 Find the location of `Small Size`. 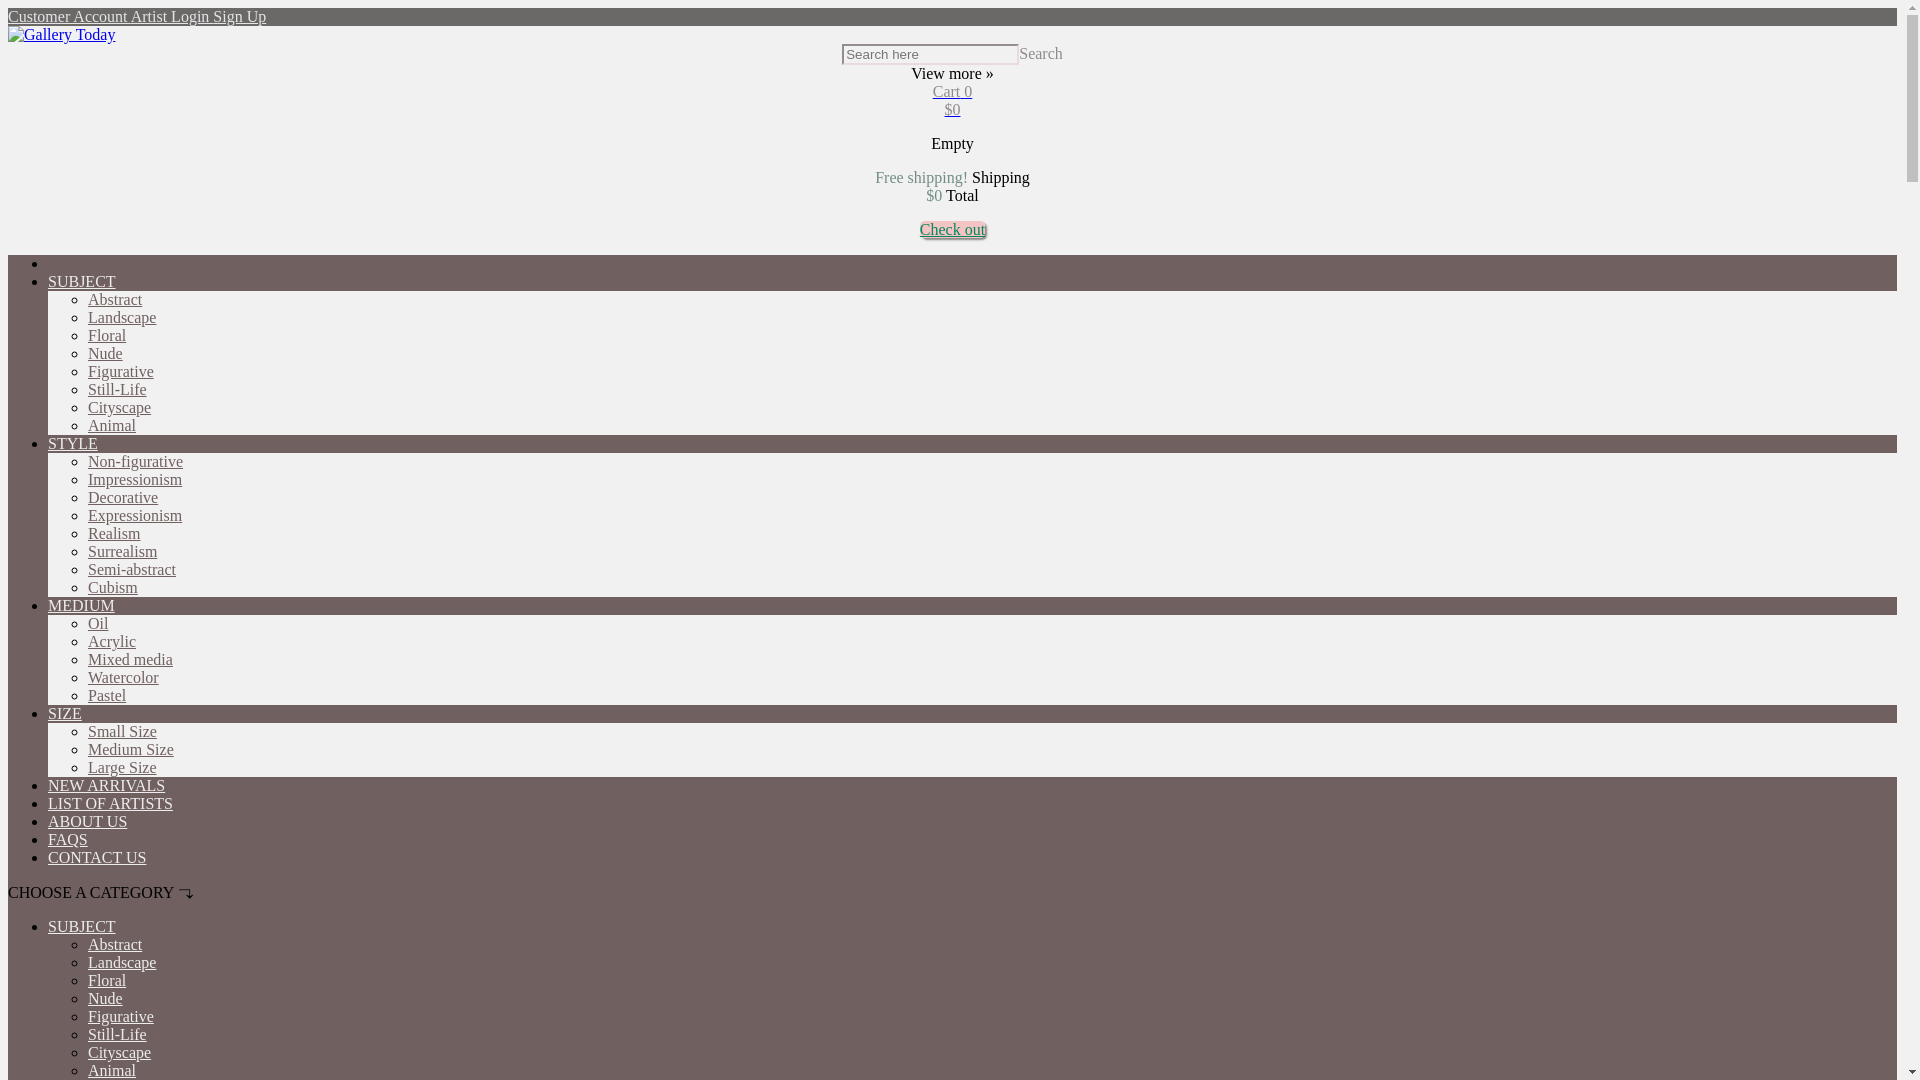

Small Size is located at coordinates (122, 730).